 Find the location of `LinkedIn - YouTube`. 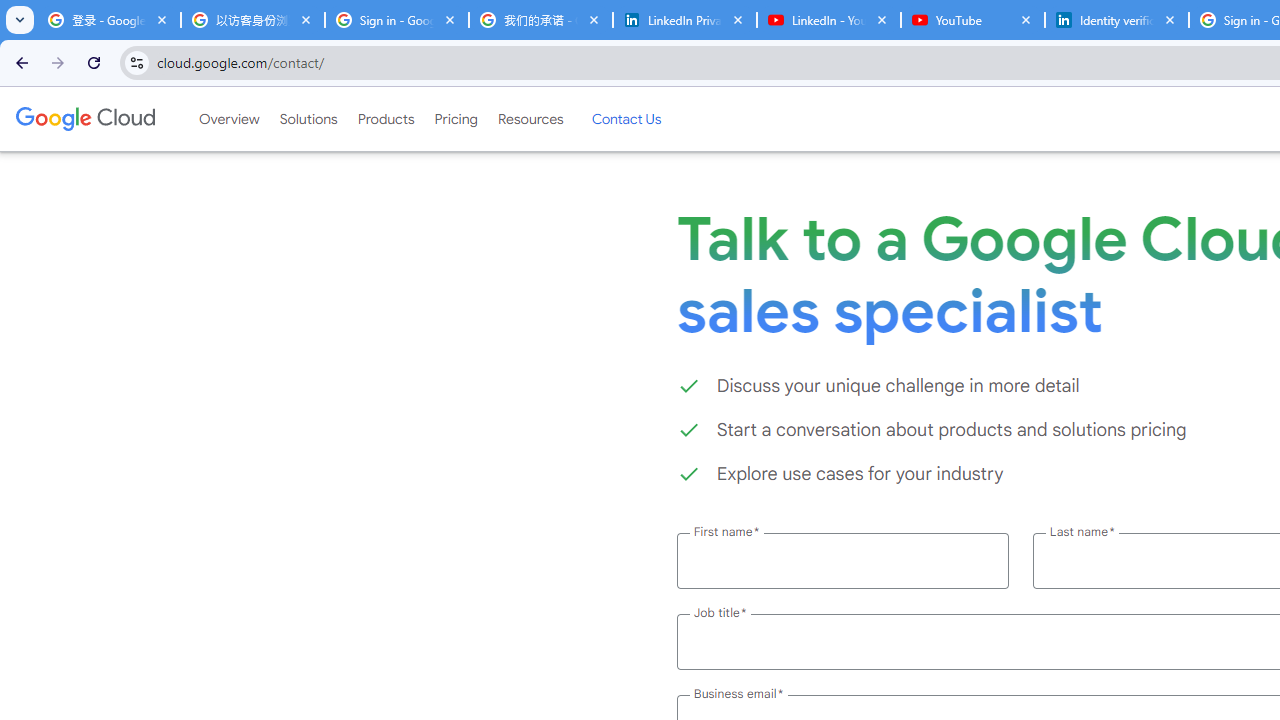

LinkedIn - YouTube is located at coordinates (828, 20).